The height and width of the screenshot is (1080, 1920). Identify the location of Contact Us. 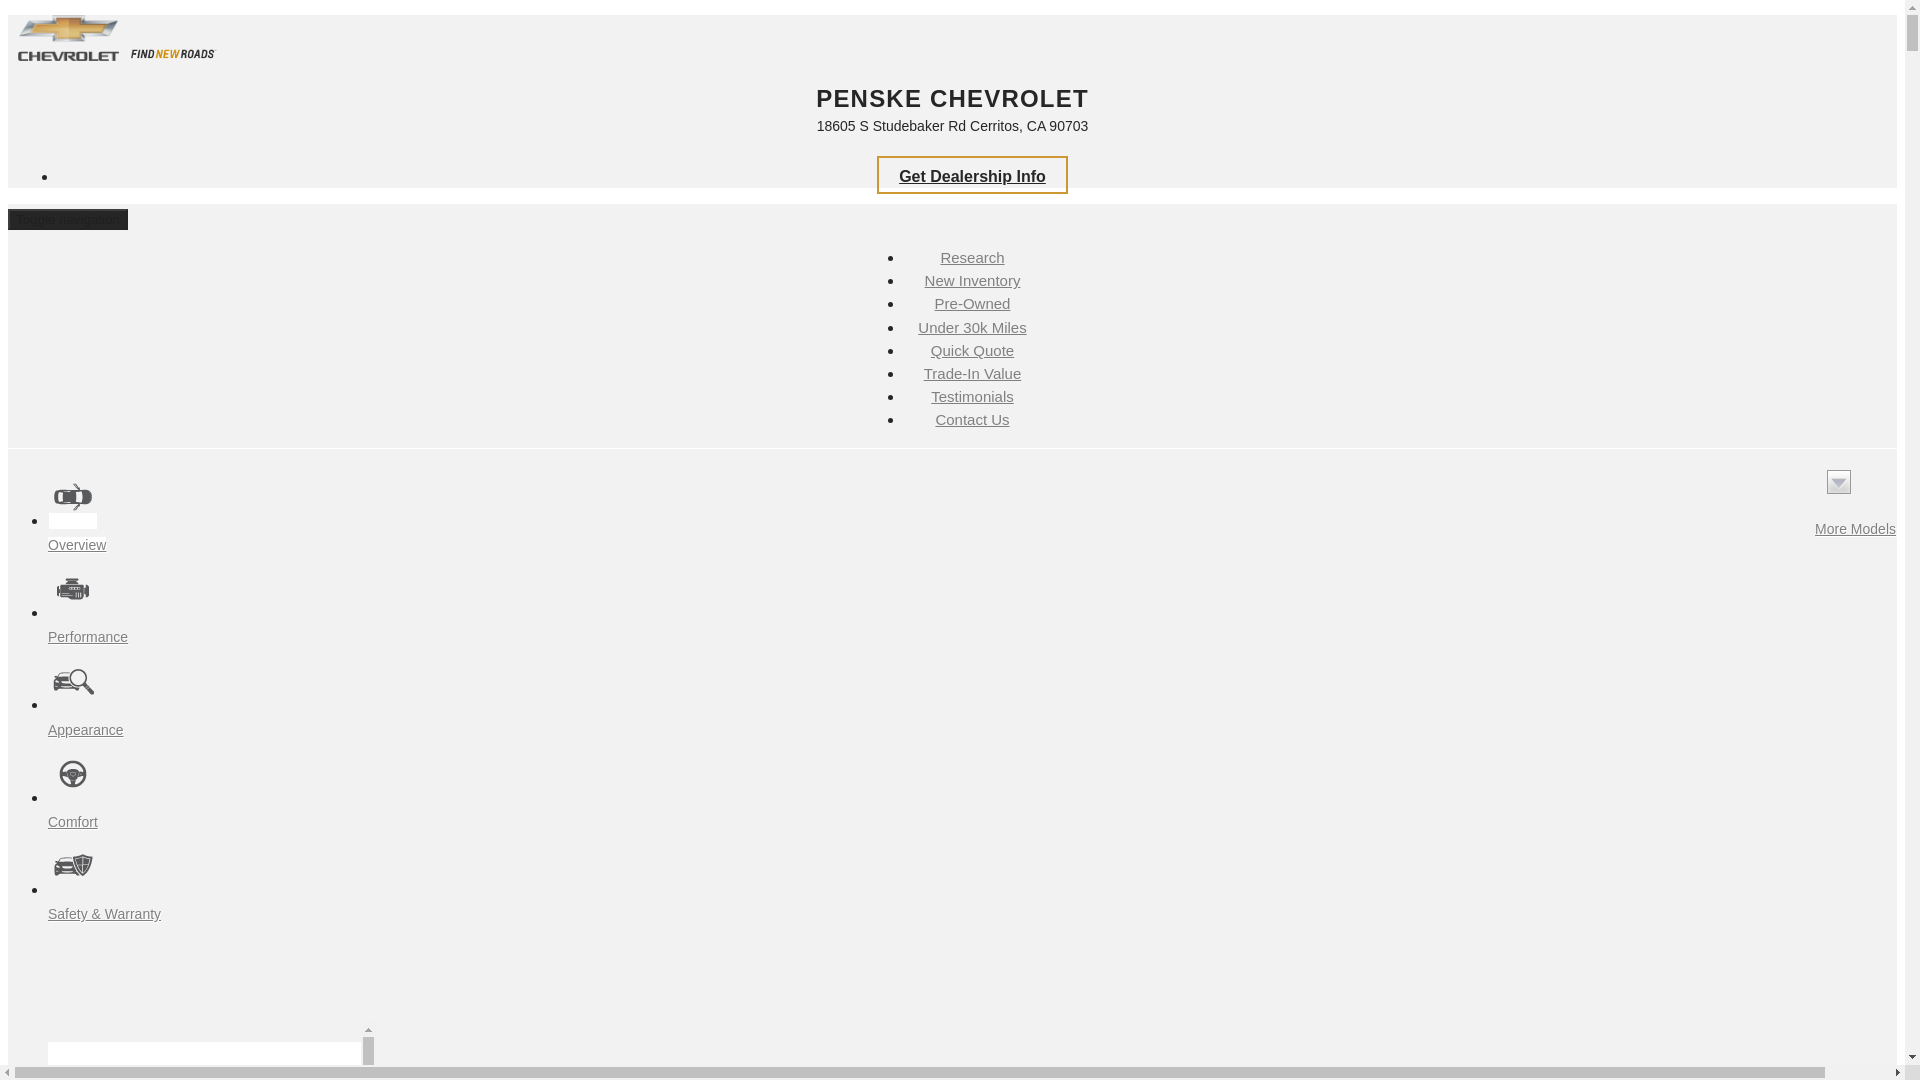
(972, 420).